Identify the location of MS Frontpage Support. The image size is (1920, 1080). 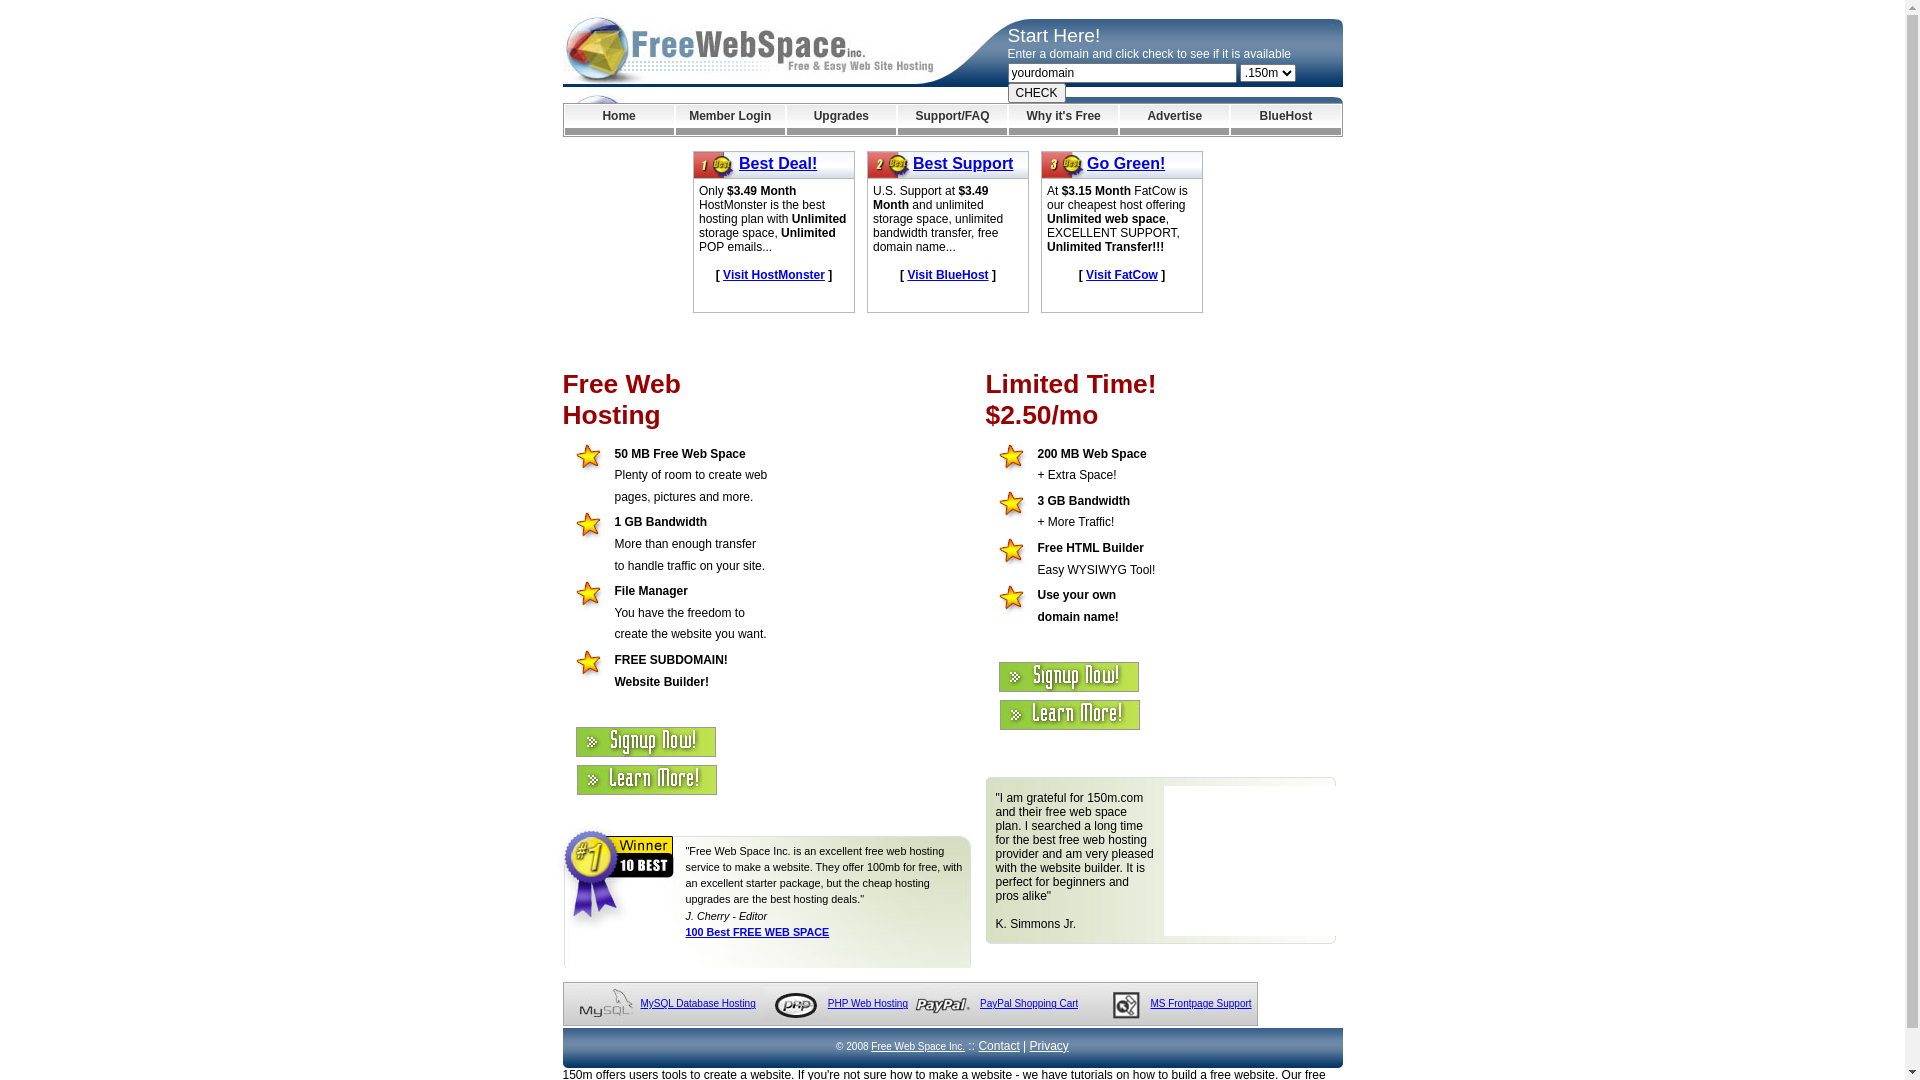
(1200, 1004).